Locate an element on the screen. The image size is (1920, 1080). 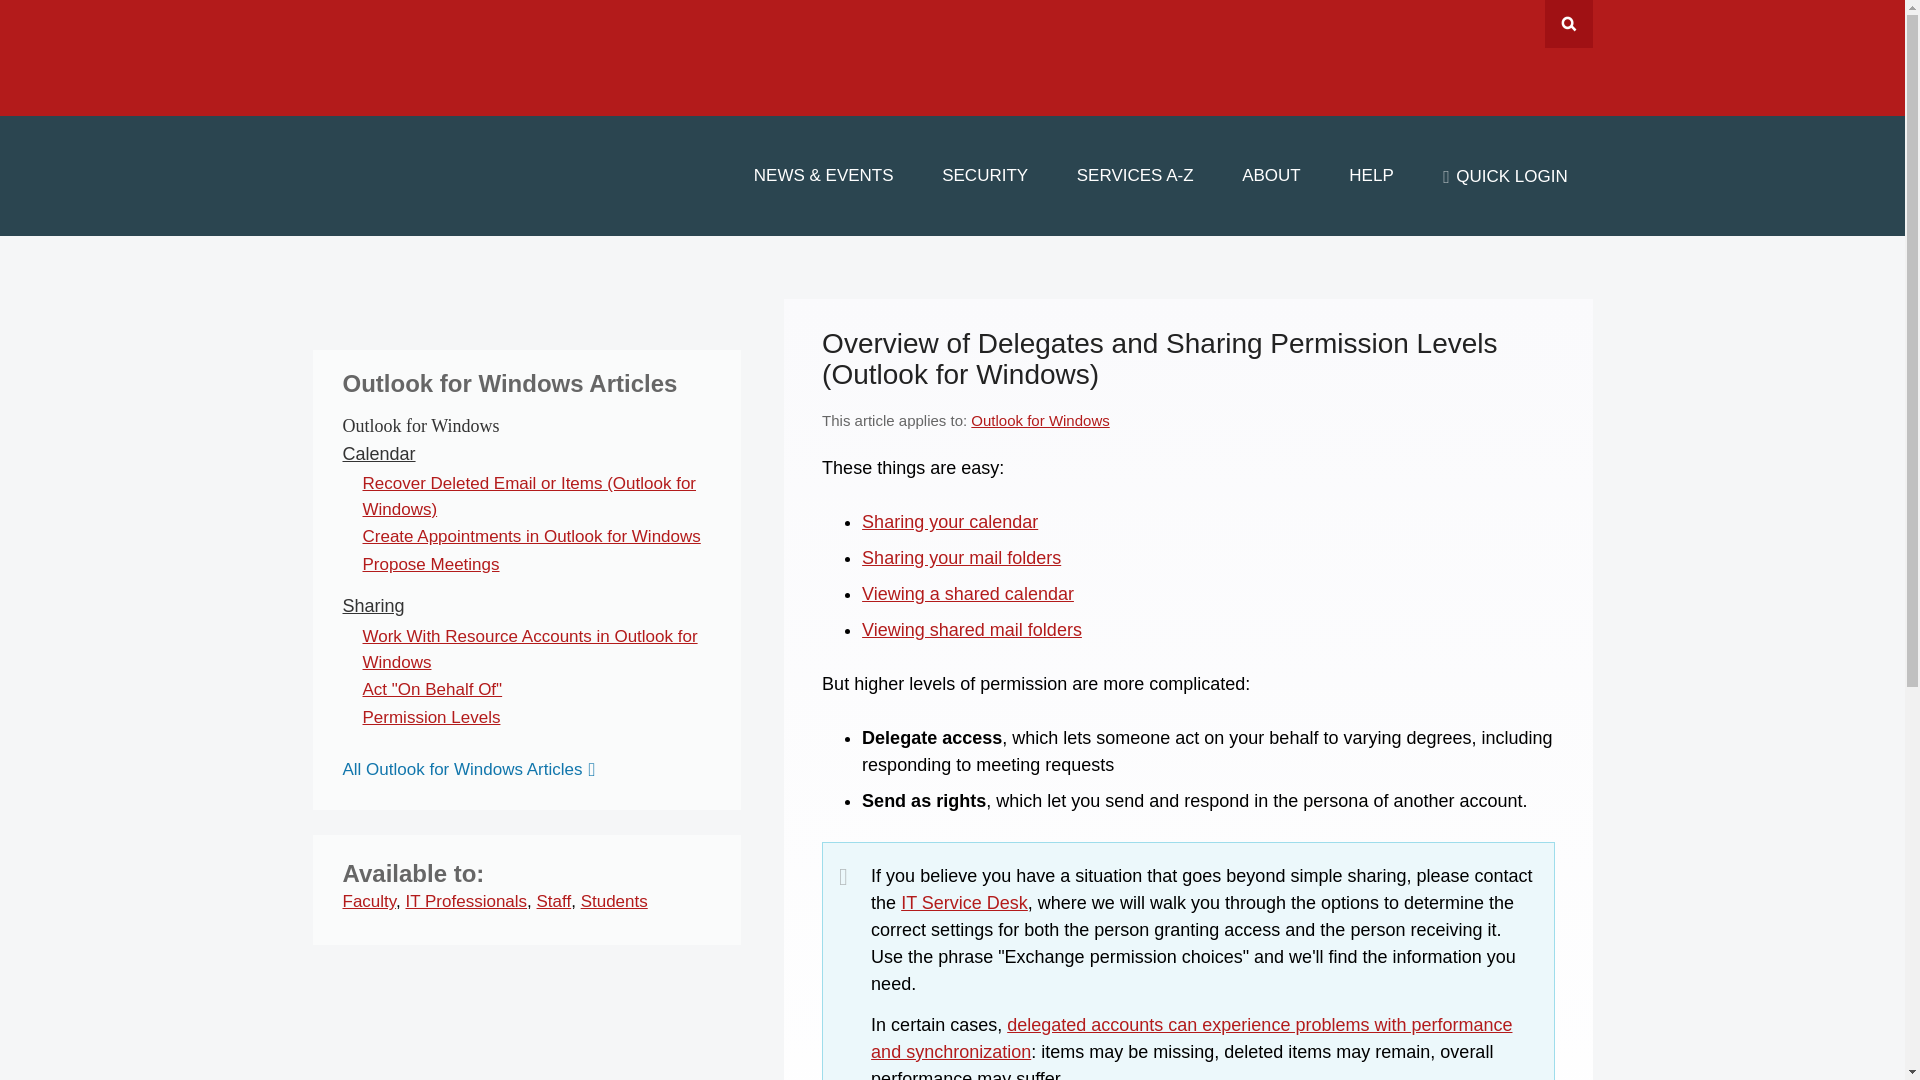
Calendar is located at coordinates (378, 454).